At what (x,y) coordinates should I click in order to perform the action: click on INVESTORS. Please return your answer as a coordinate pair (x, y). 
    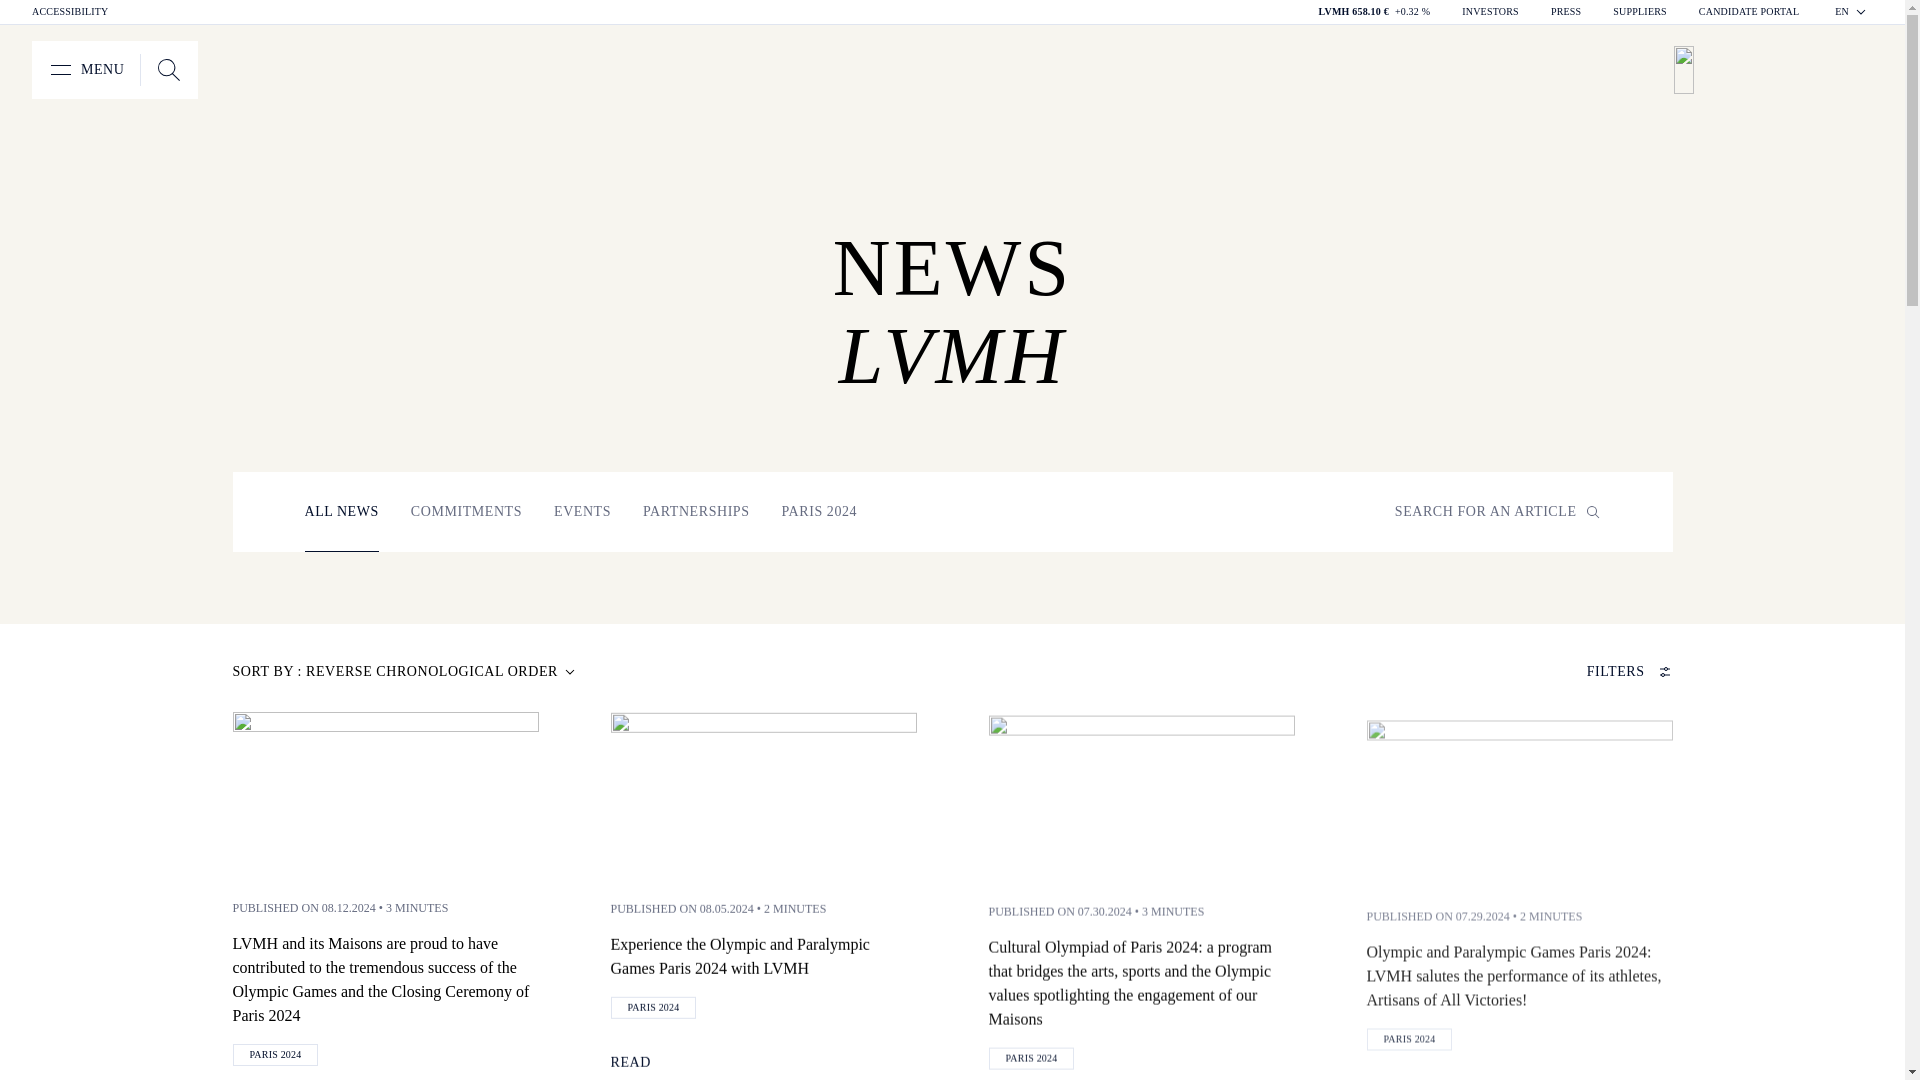
    Looking at the image, I should click on (1490, 12).